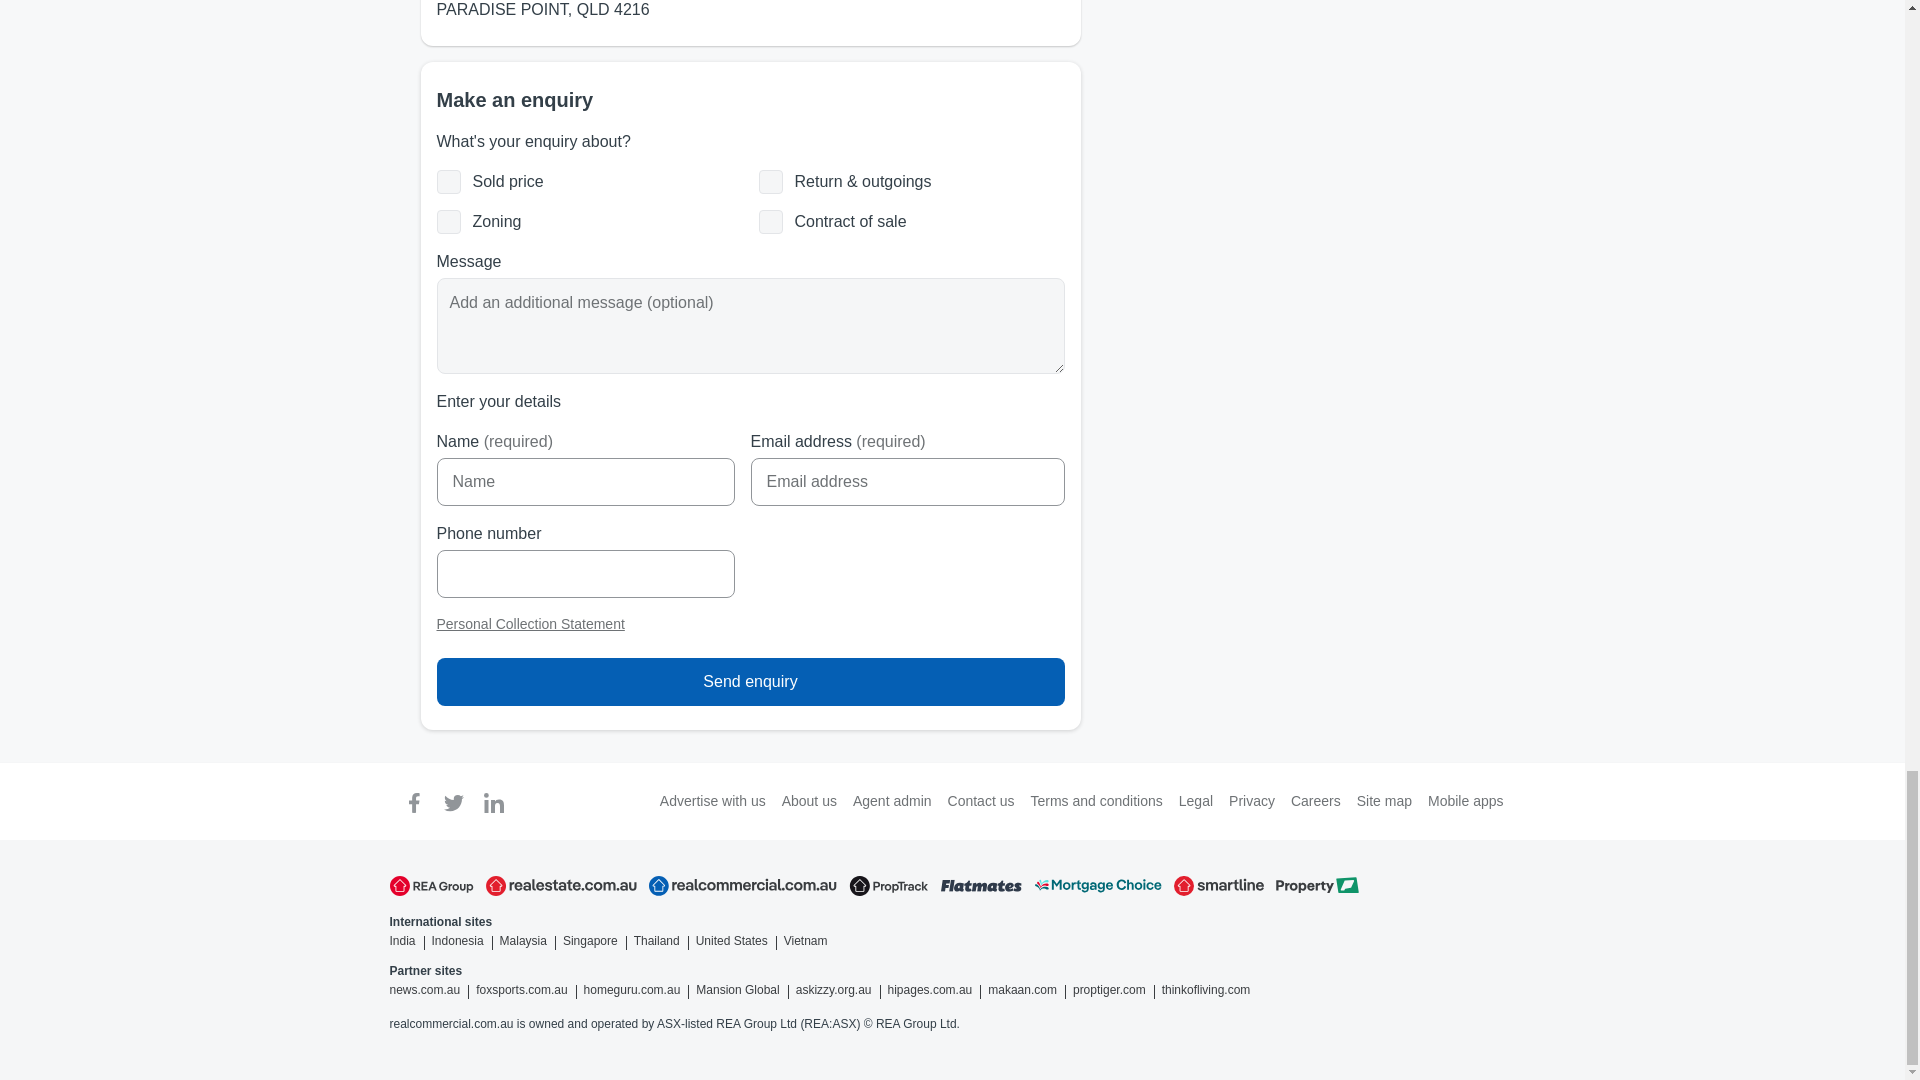 The width and height of the screenshot is (1920, 1080). What do you see at coordinates (713, 800) in the screenshot?
I see `Advertise with realcommercial.com.au` at bounding box center [713, 800].